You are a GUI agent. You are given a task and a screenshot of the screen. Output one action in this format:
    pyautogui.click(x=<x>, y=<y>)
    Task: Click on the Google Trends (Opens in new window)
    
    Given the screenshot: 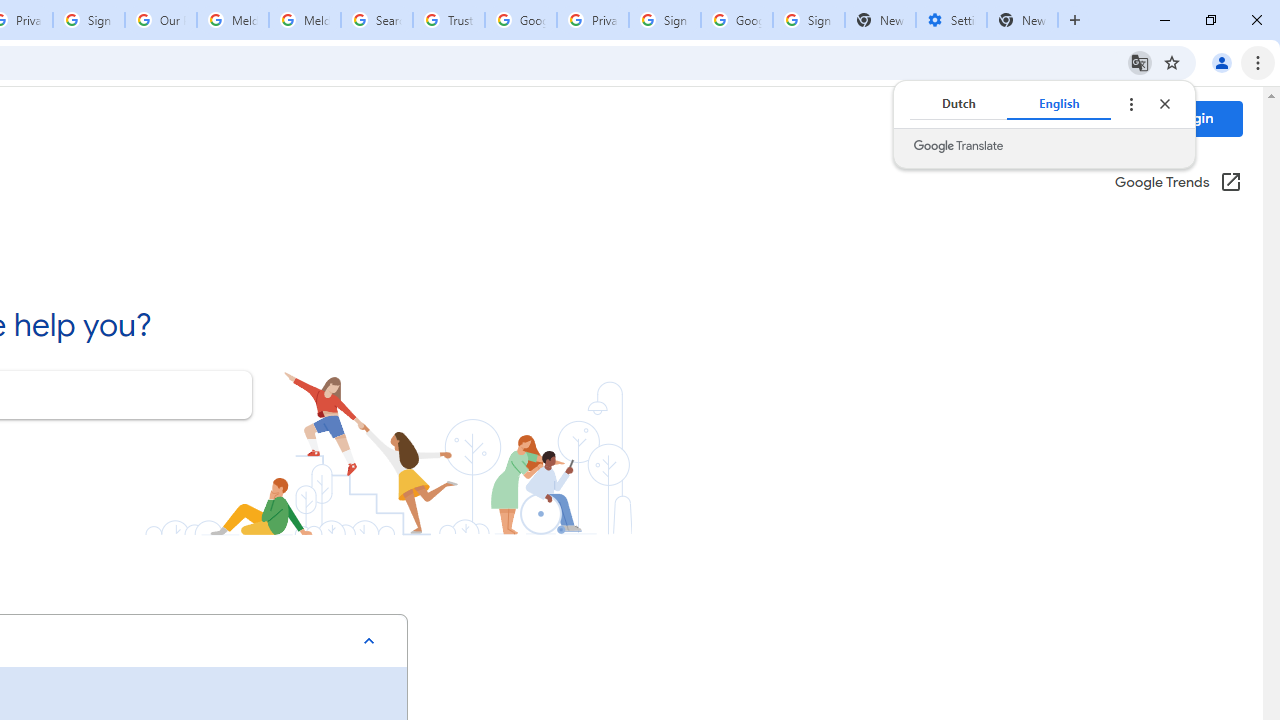 What is the action you would take?
    pyautogui.click(x=1178, y=183)
    